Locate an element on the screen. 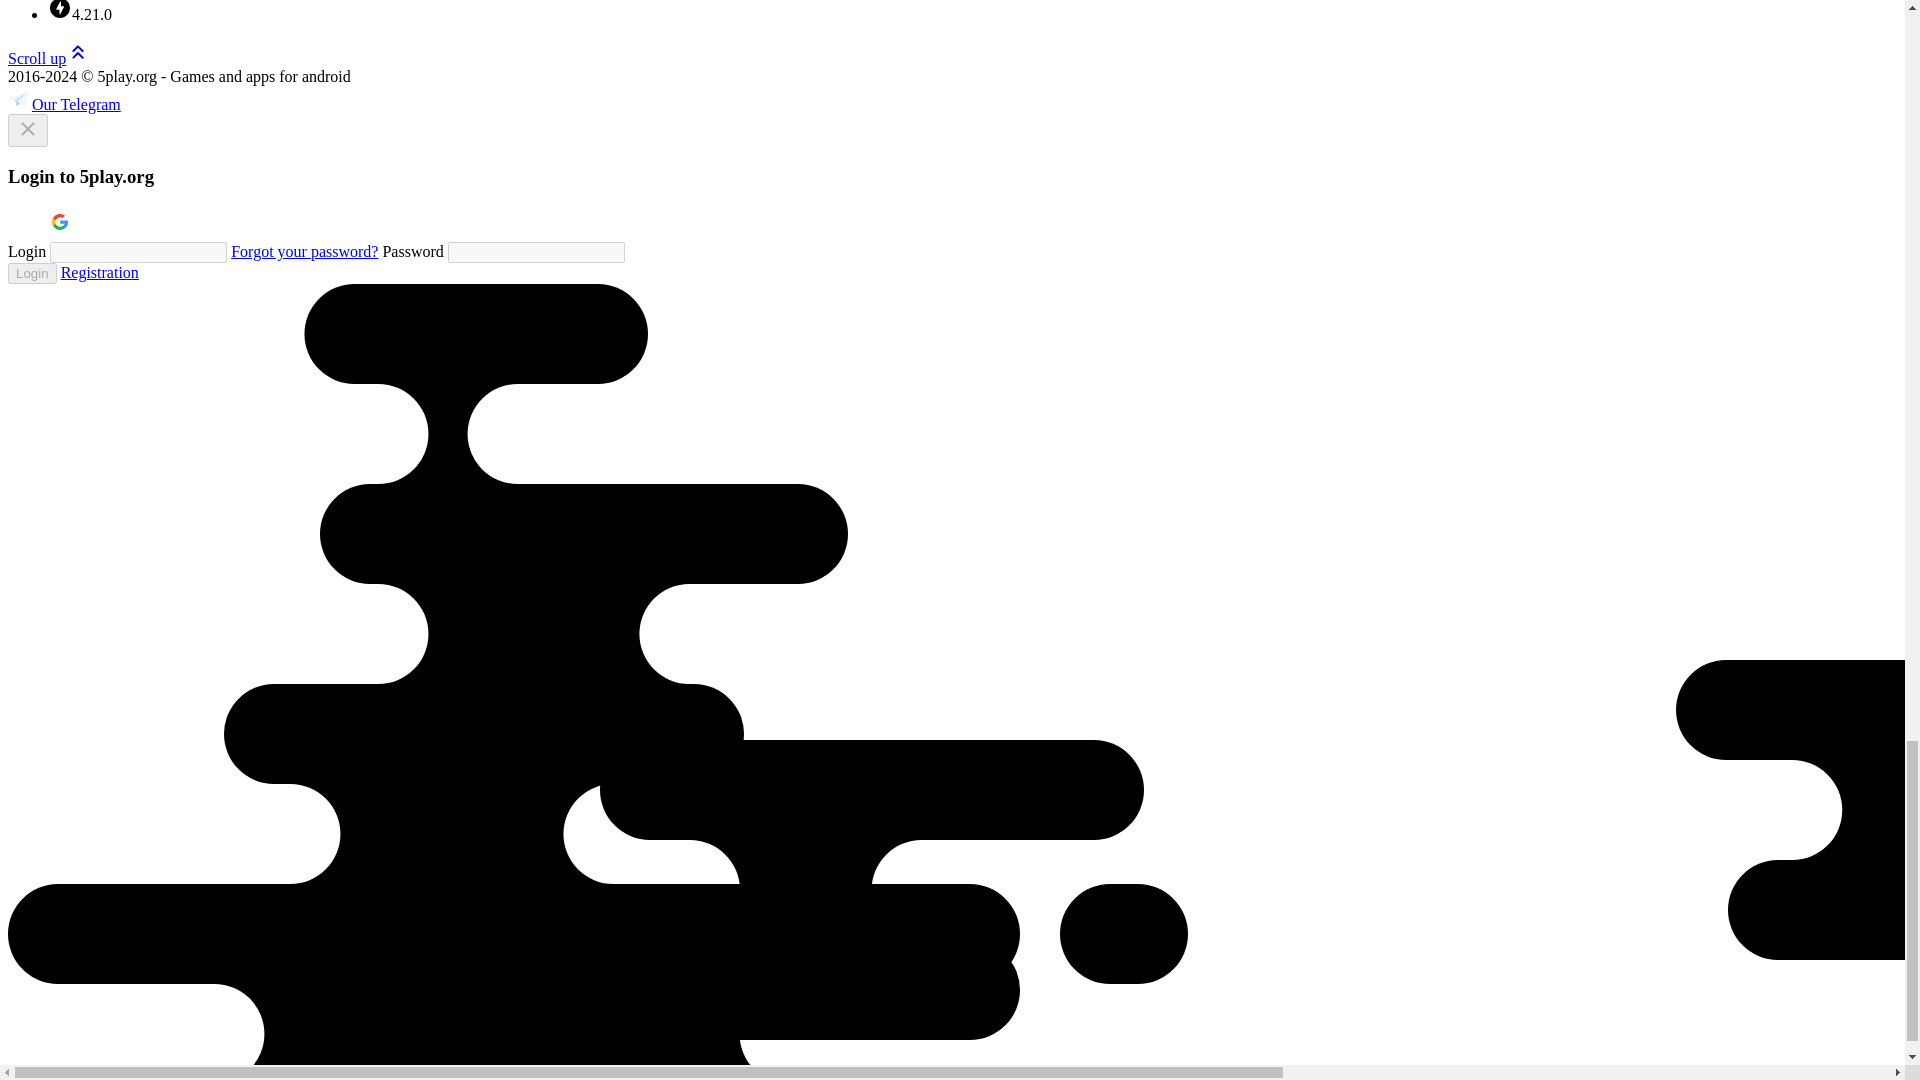 The width and height of the screenshot is (1920, 1080). Scroll up is located at coordinates (48, 58).